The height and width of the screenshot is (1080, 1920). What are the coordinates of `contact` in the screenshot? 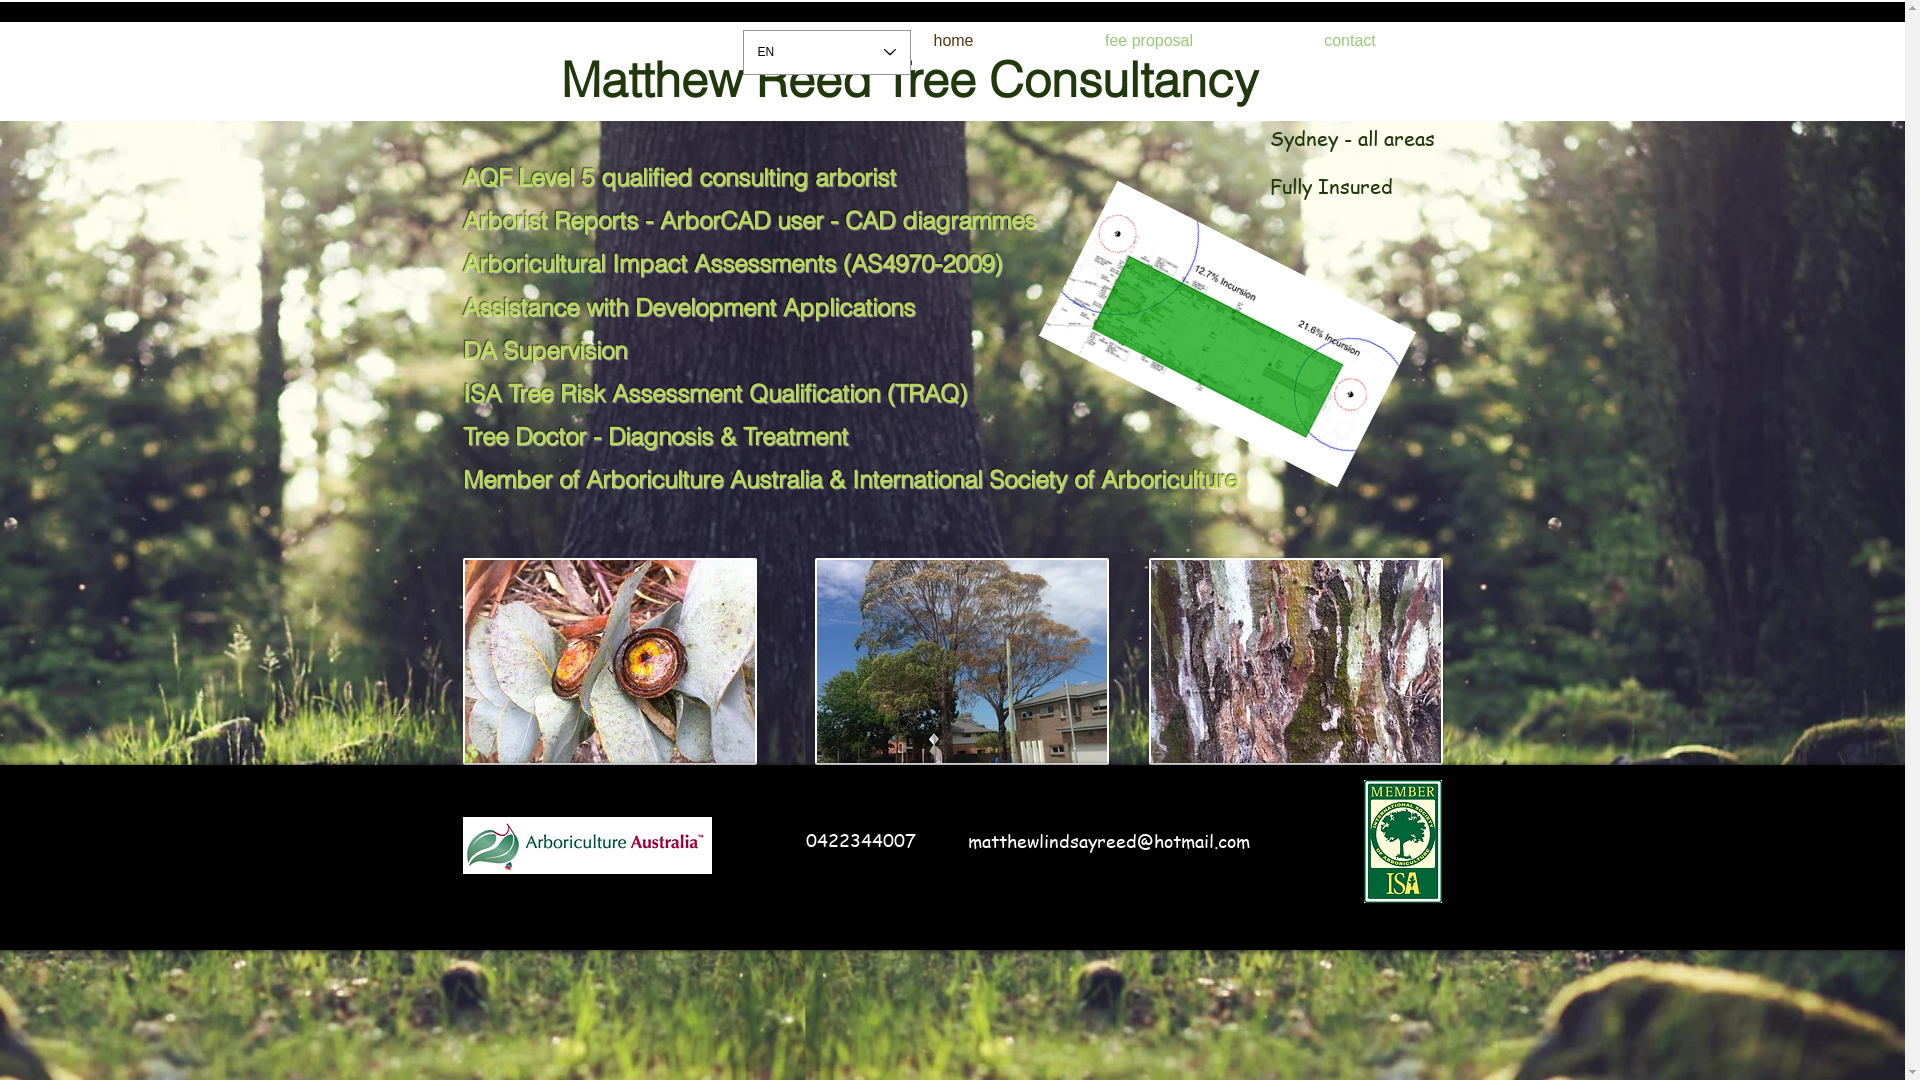 It's located at (1350, 40).